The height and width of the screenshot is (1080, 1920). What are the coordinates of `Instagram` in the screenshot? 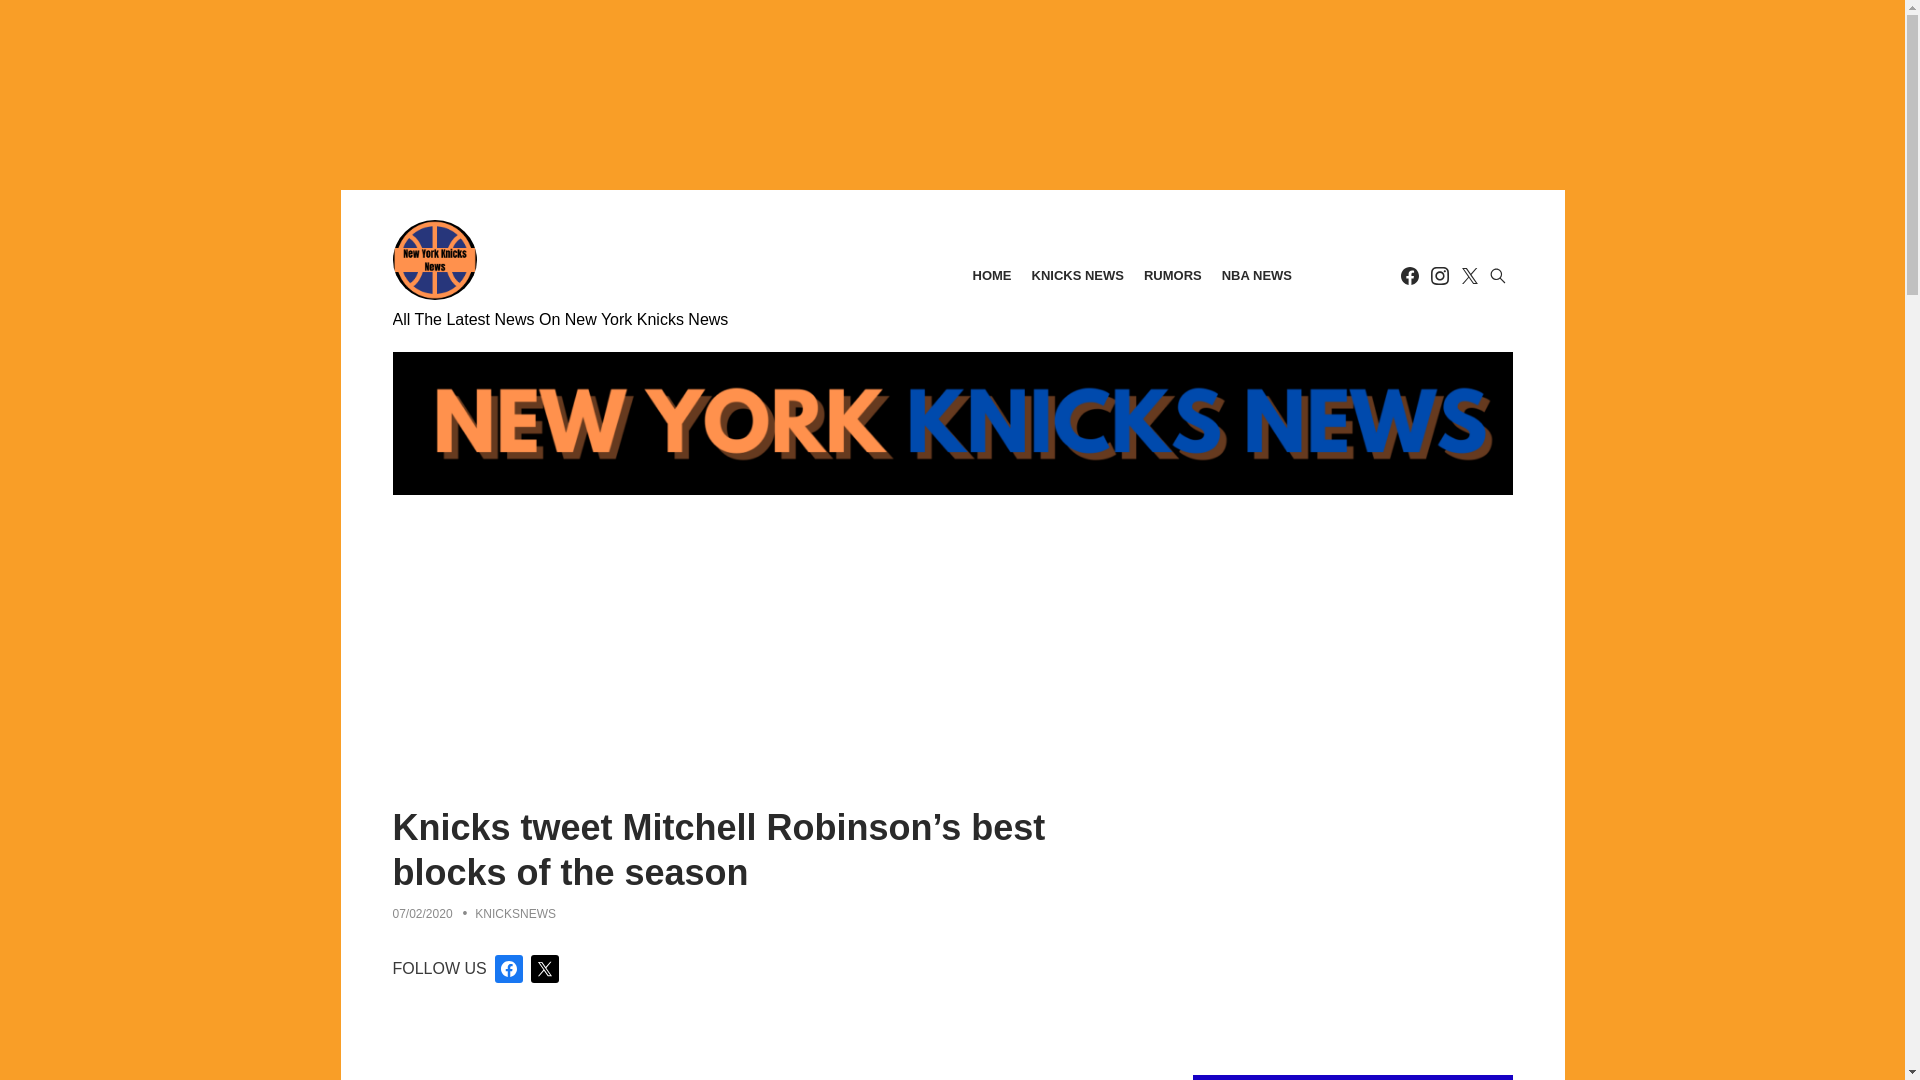 It's located at (1438, 276).